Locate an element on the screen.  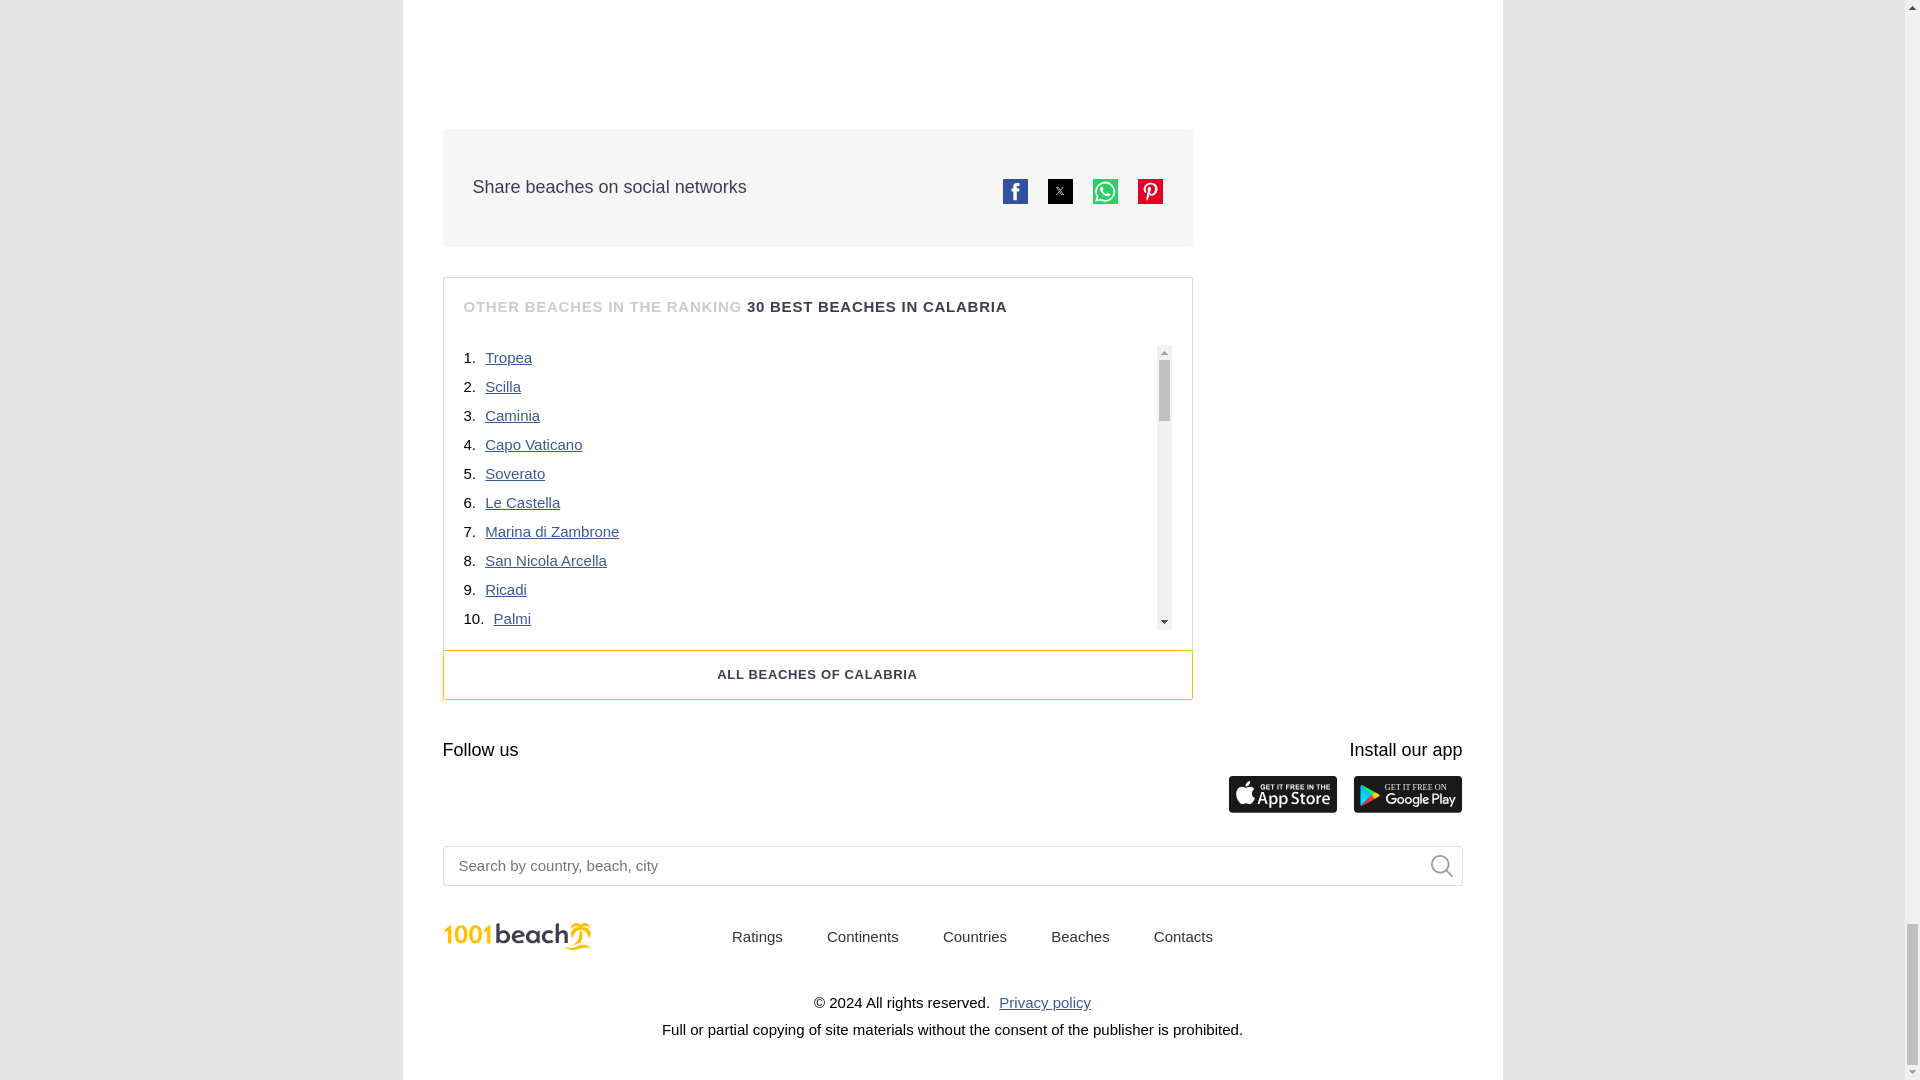
Pinterest is located at coordinates (574, 798).